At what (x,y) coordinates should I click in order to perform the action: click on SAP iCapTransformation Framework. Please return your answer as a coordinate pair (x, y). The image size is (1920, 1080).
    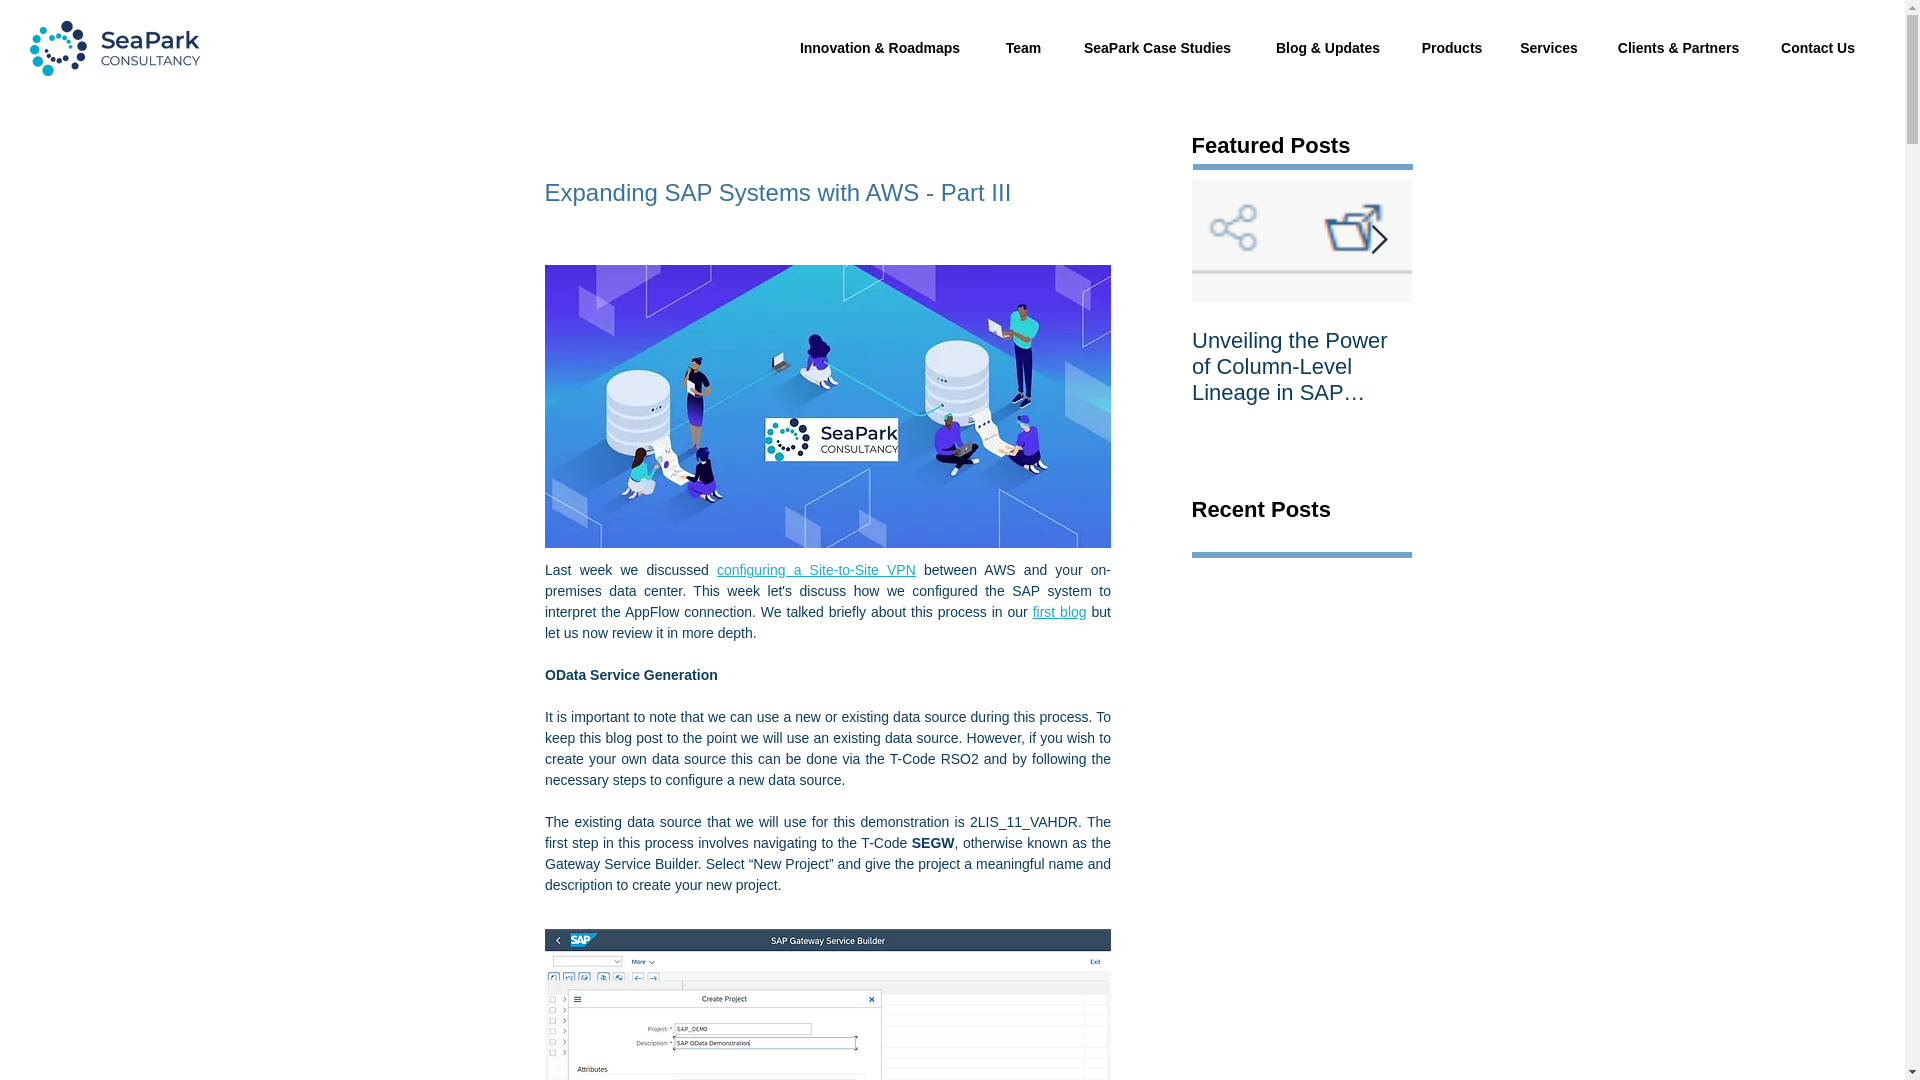
    Looking at the image, I should click on (1522, 367).